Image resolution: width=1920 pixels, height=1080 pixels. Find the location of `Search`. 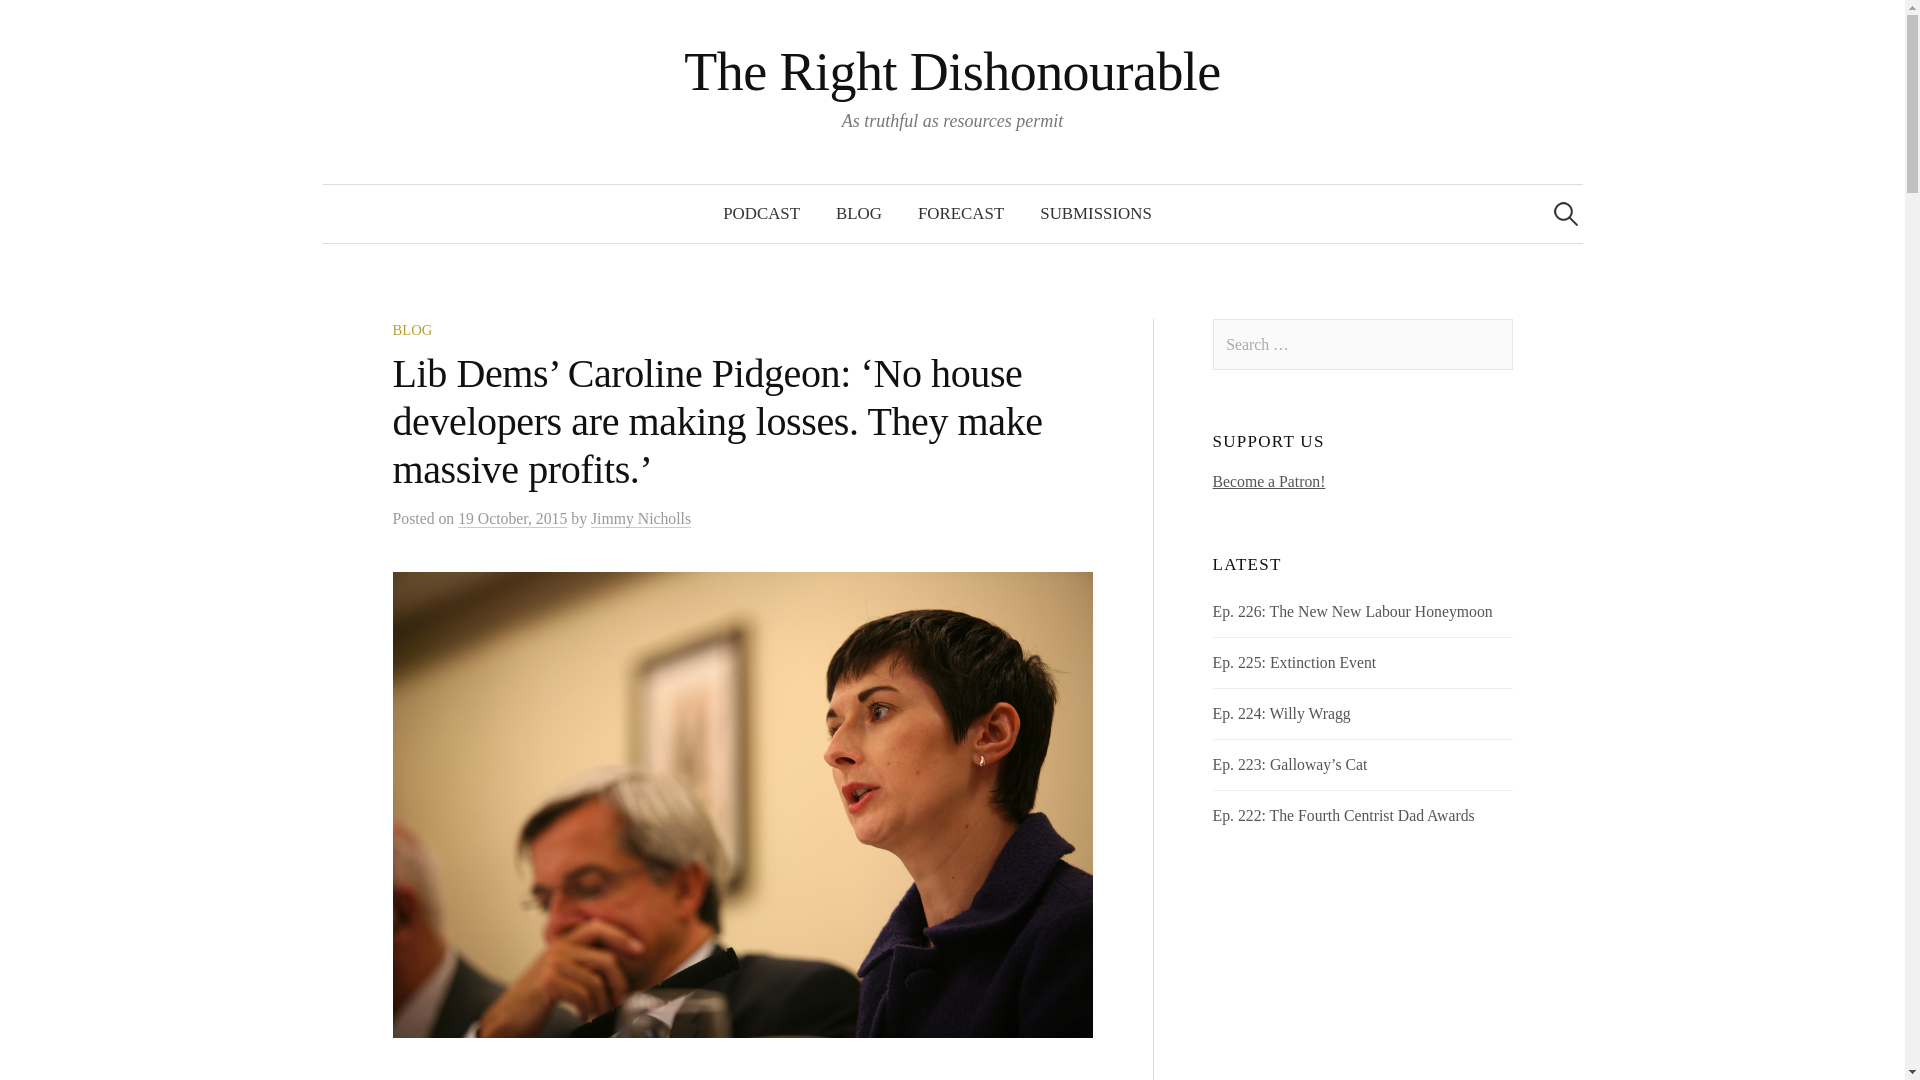

Search is located at coordinates (52, 24).